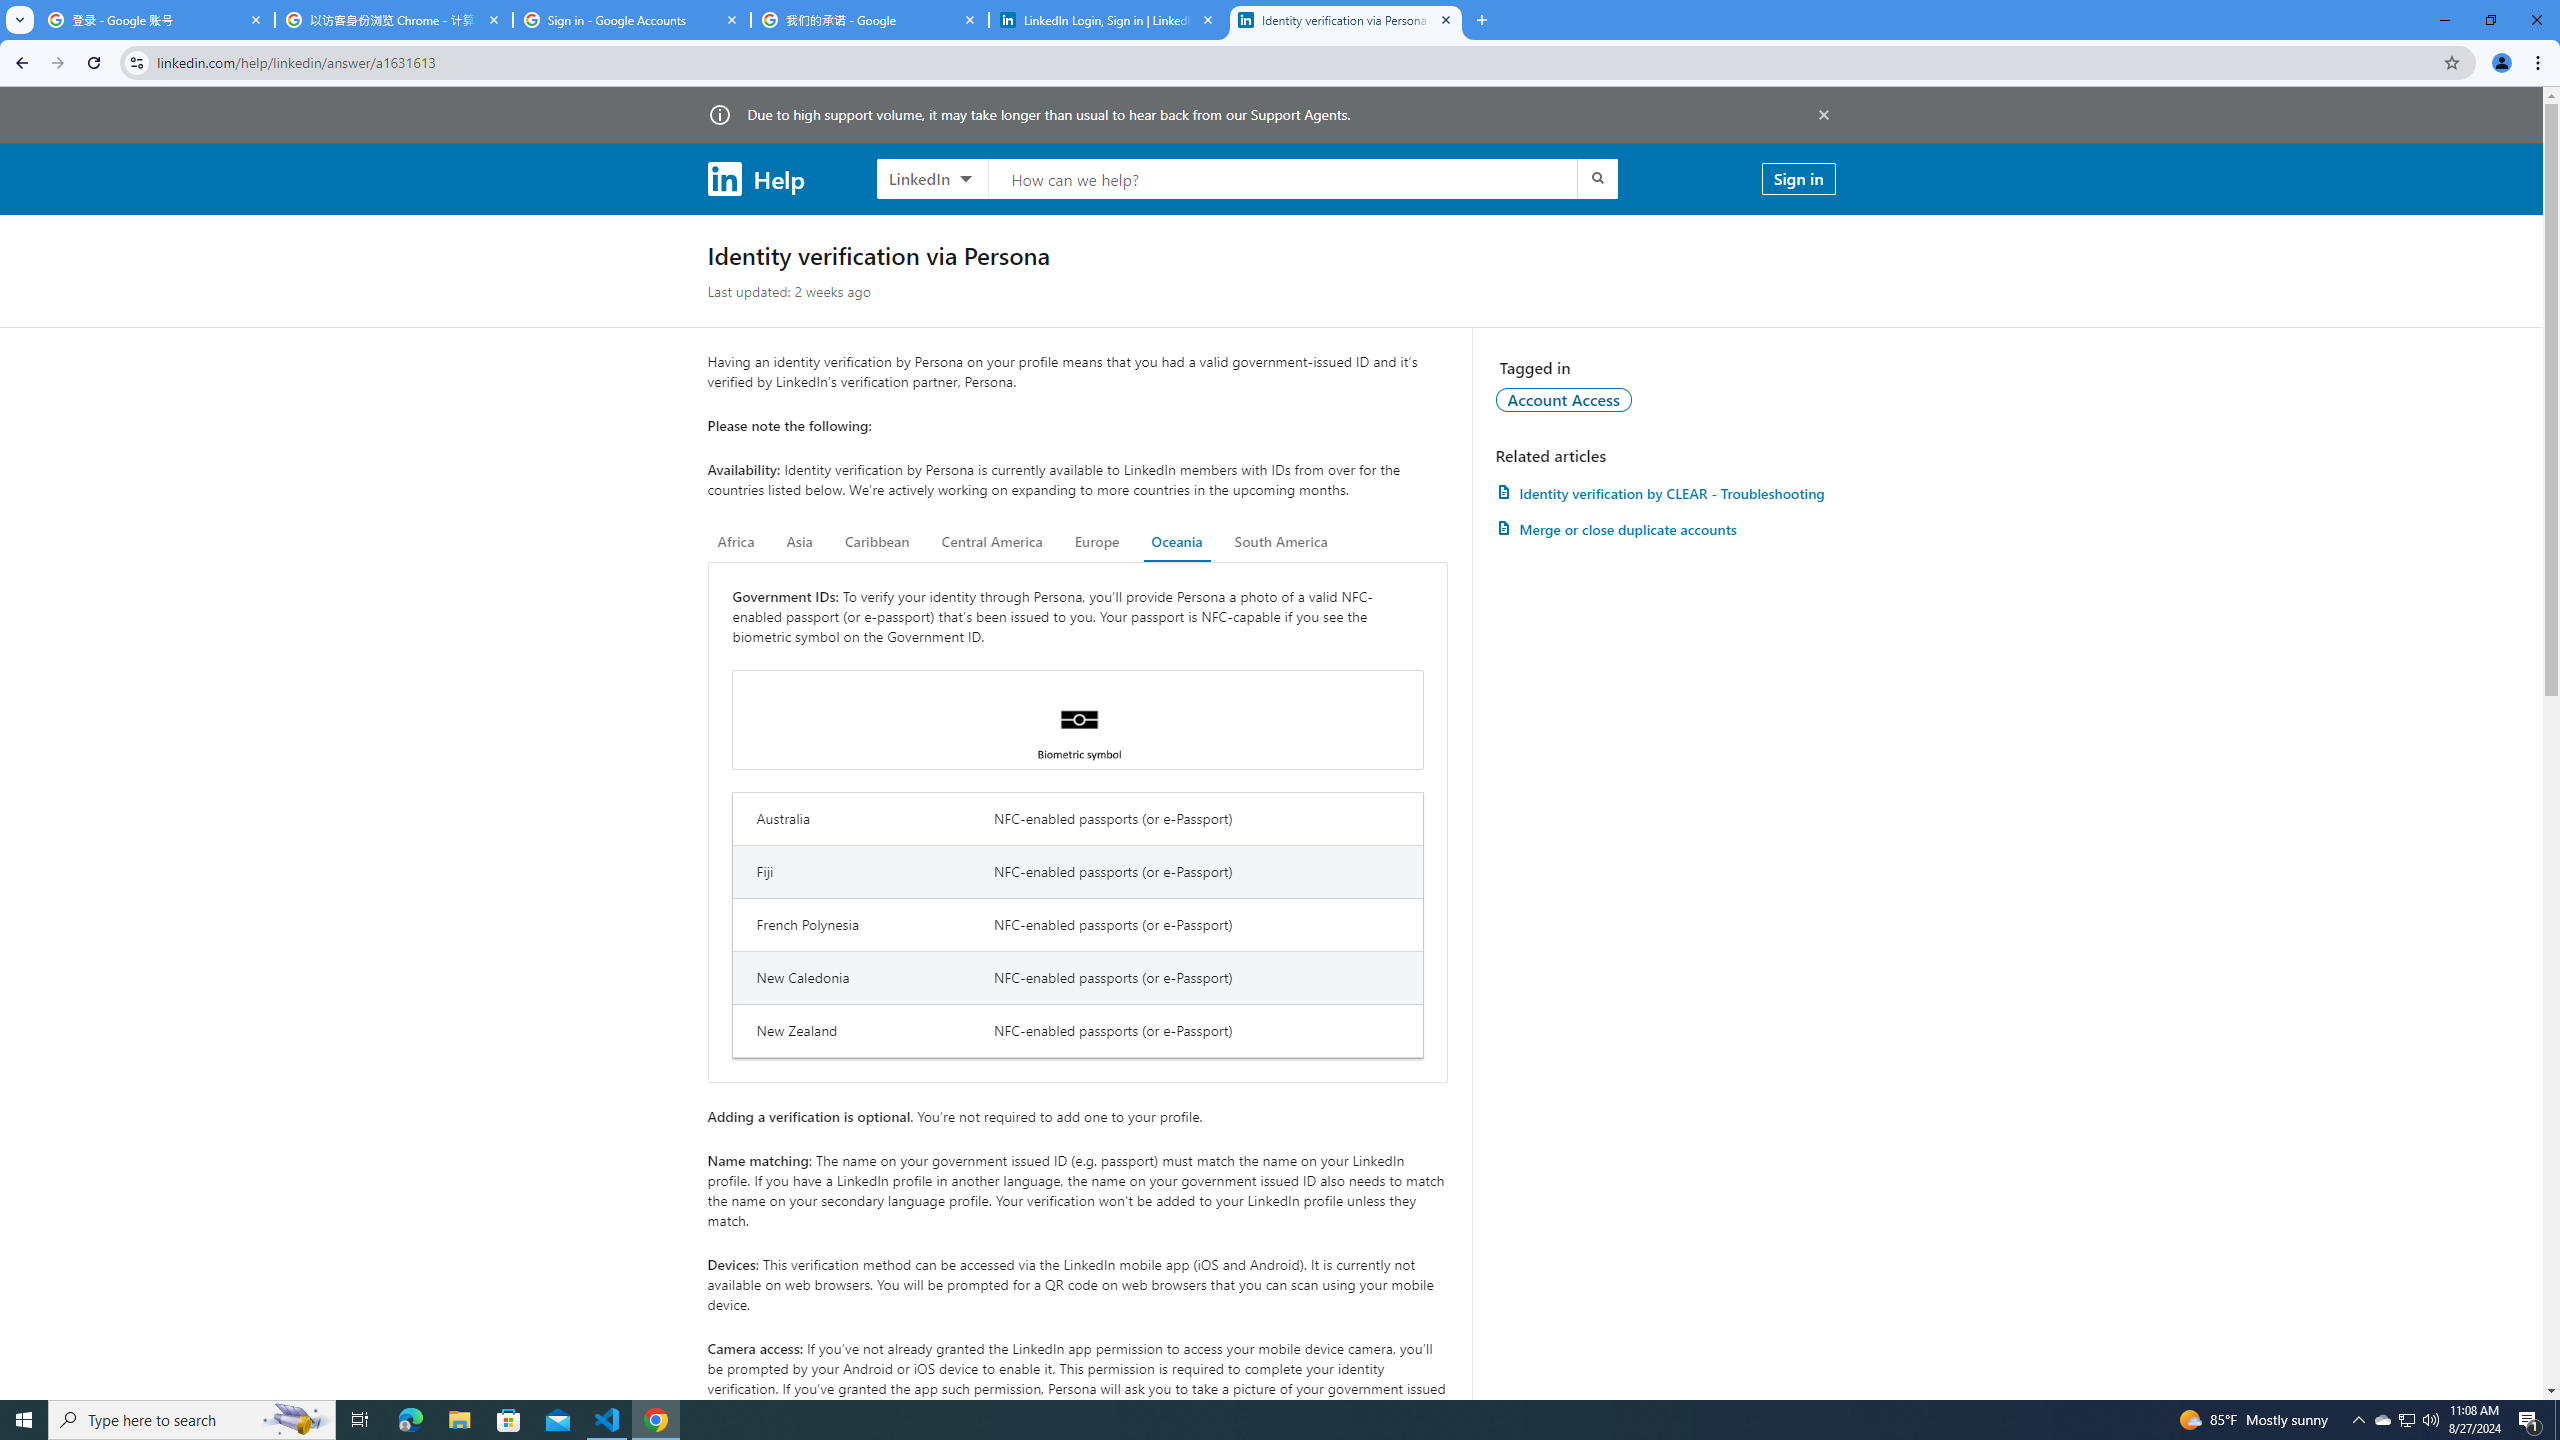 The image size is (2560, 1440). Describe the element at coordinates (1665, 529) in the screenshot. I see `Merge or close duplicate accounts` at that location.